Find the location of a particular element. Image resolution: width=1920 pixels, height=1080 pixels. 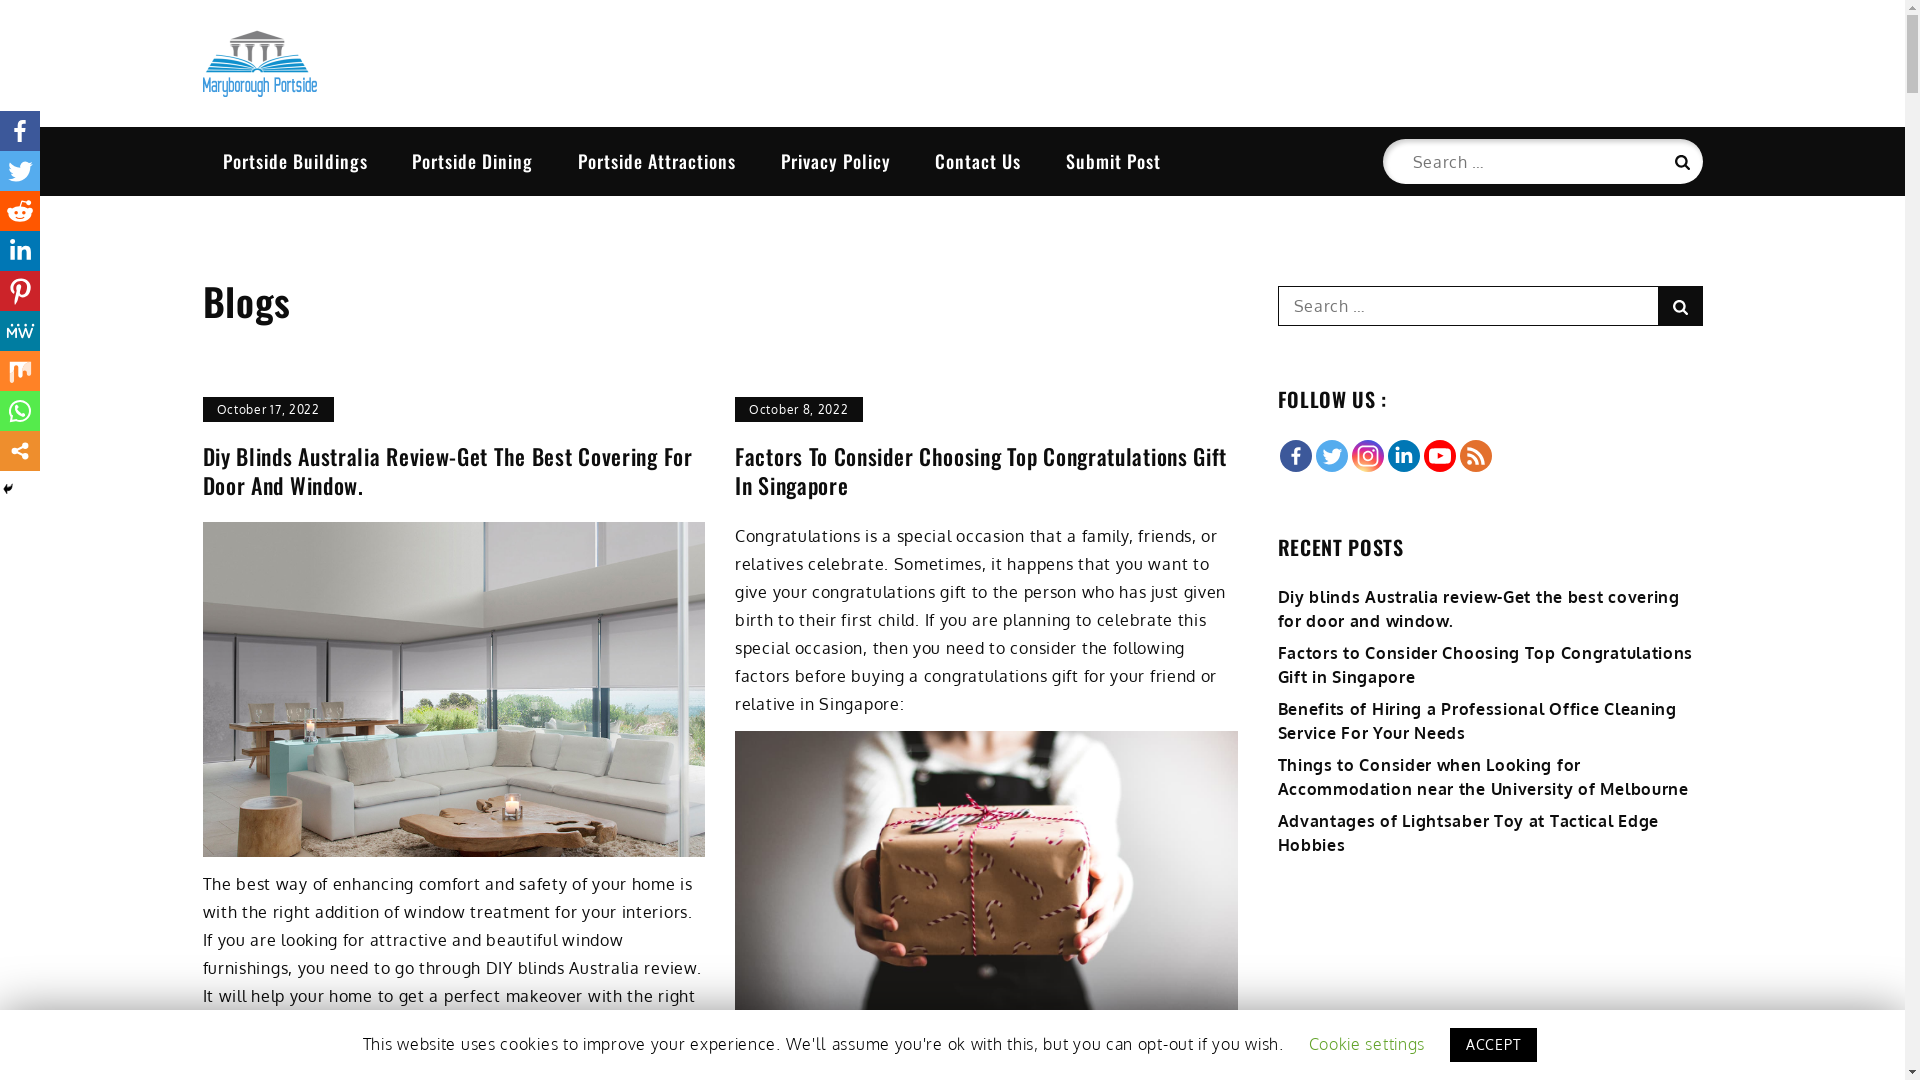

RSS Feed is located at coordinates (1476, 456).